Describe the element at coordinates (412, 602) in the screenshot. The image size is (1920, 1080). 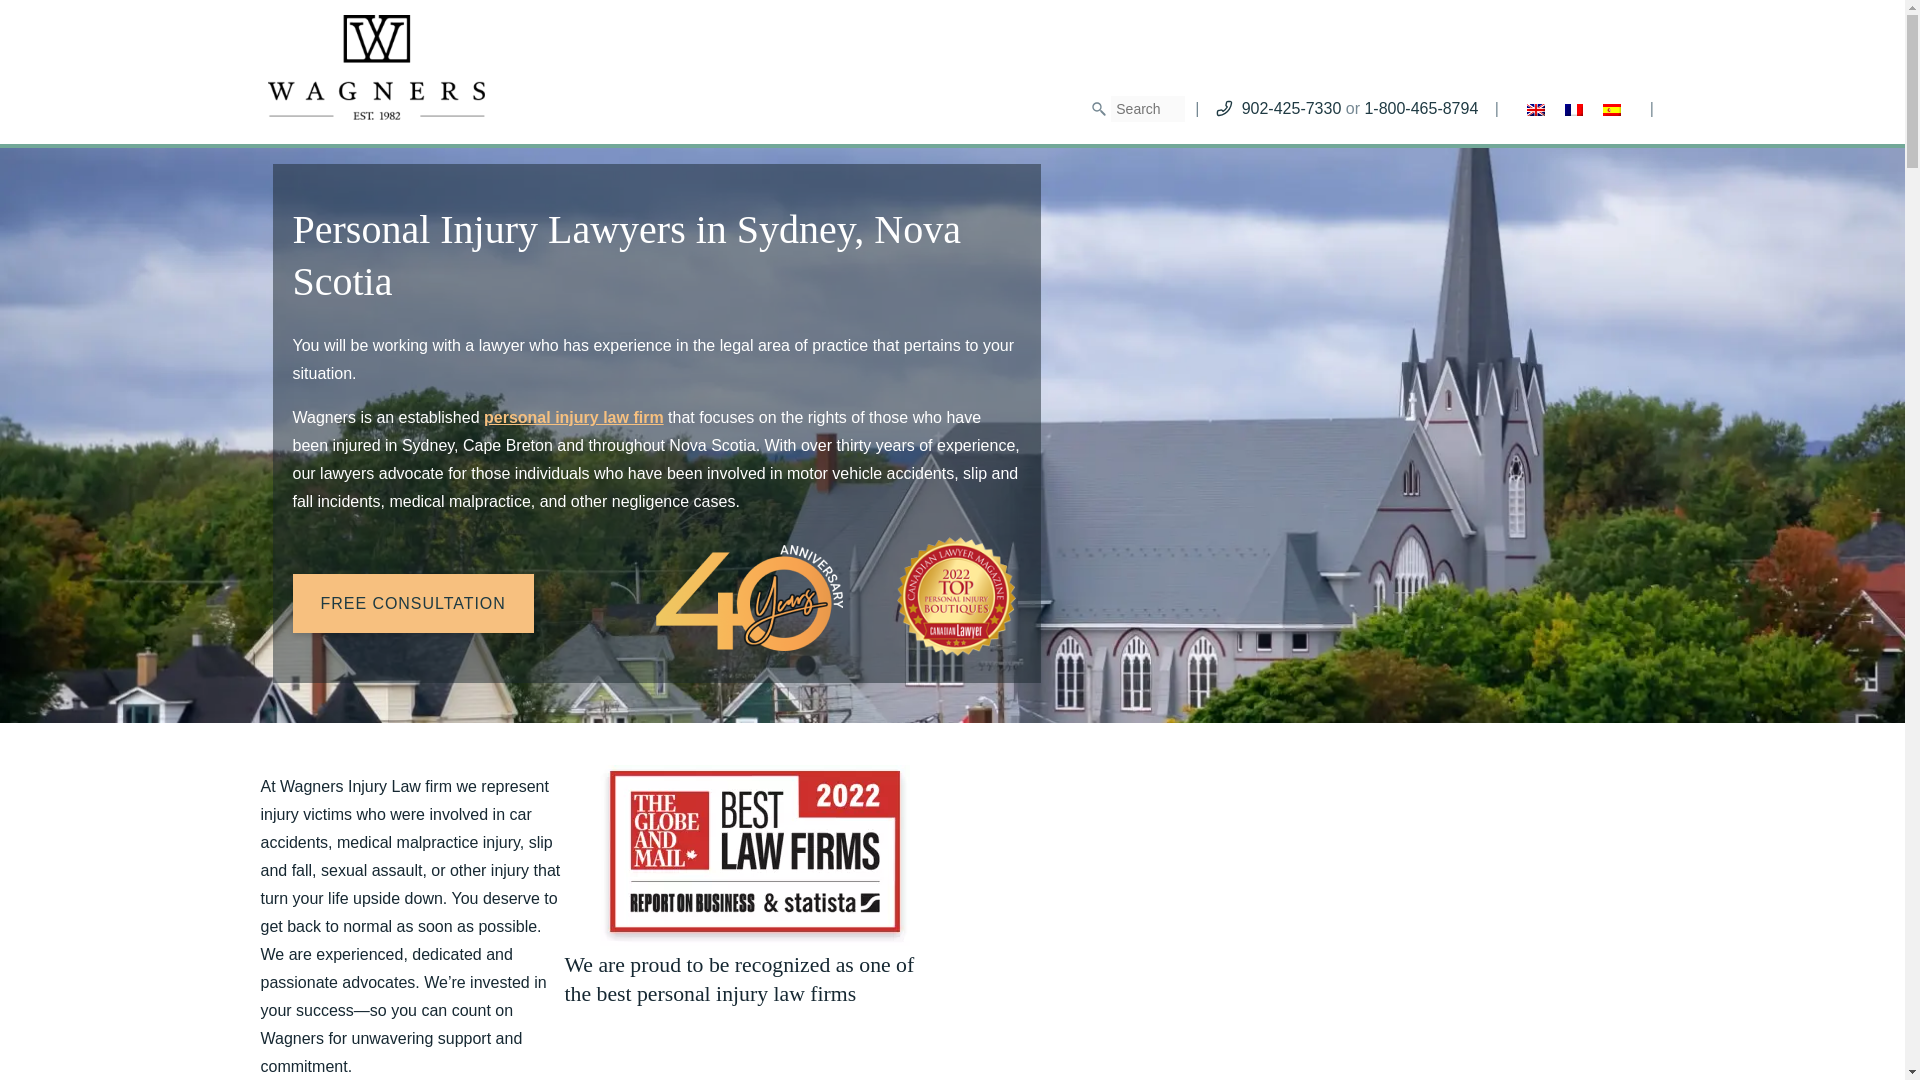
I see `FREE CONSULTATION` at that location.